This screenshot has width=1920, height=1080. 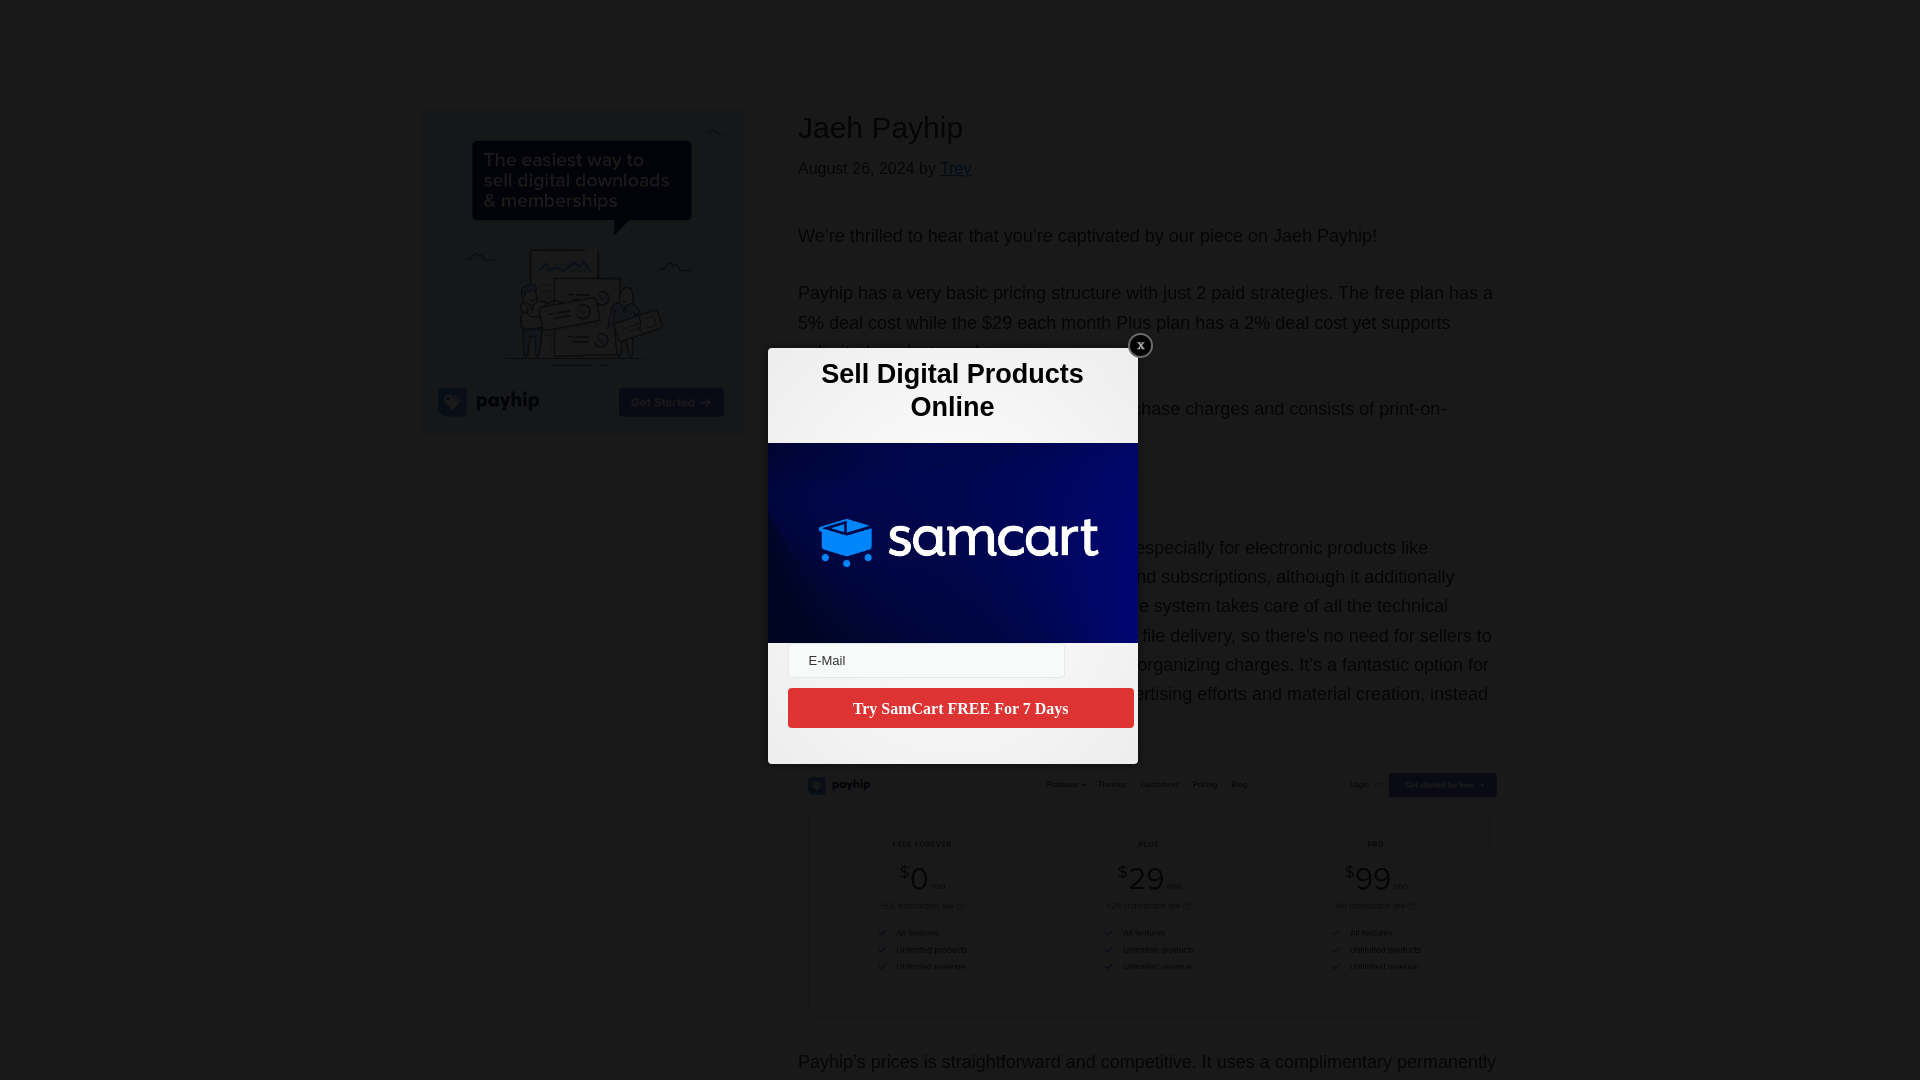 I want to click on Trey, so click(x=956, y=168).